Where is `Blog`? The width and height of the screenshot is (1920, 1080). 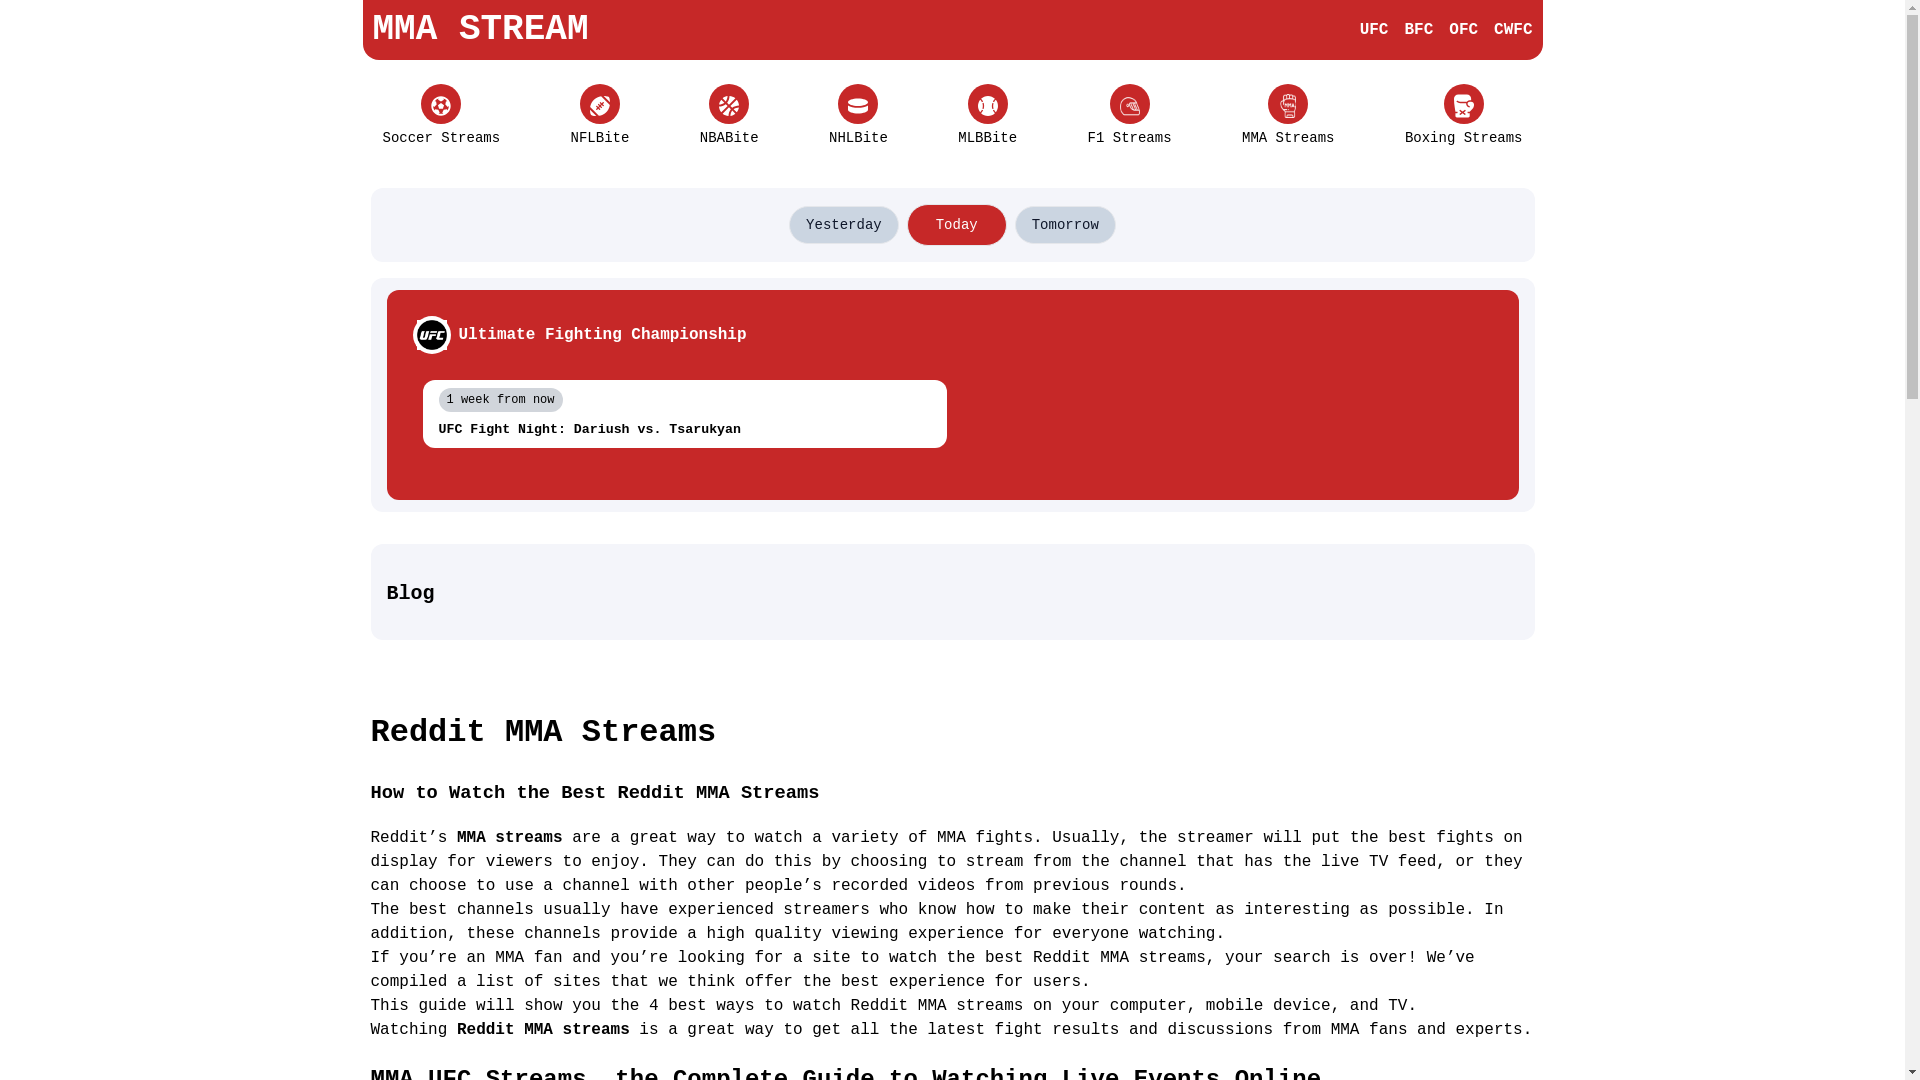
Blog is located at coordinates (952, 594).